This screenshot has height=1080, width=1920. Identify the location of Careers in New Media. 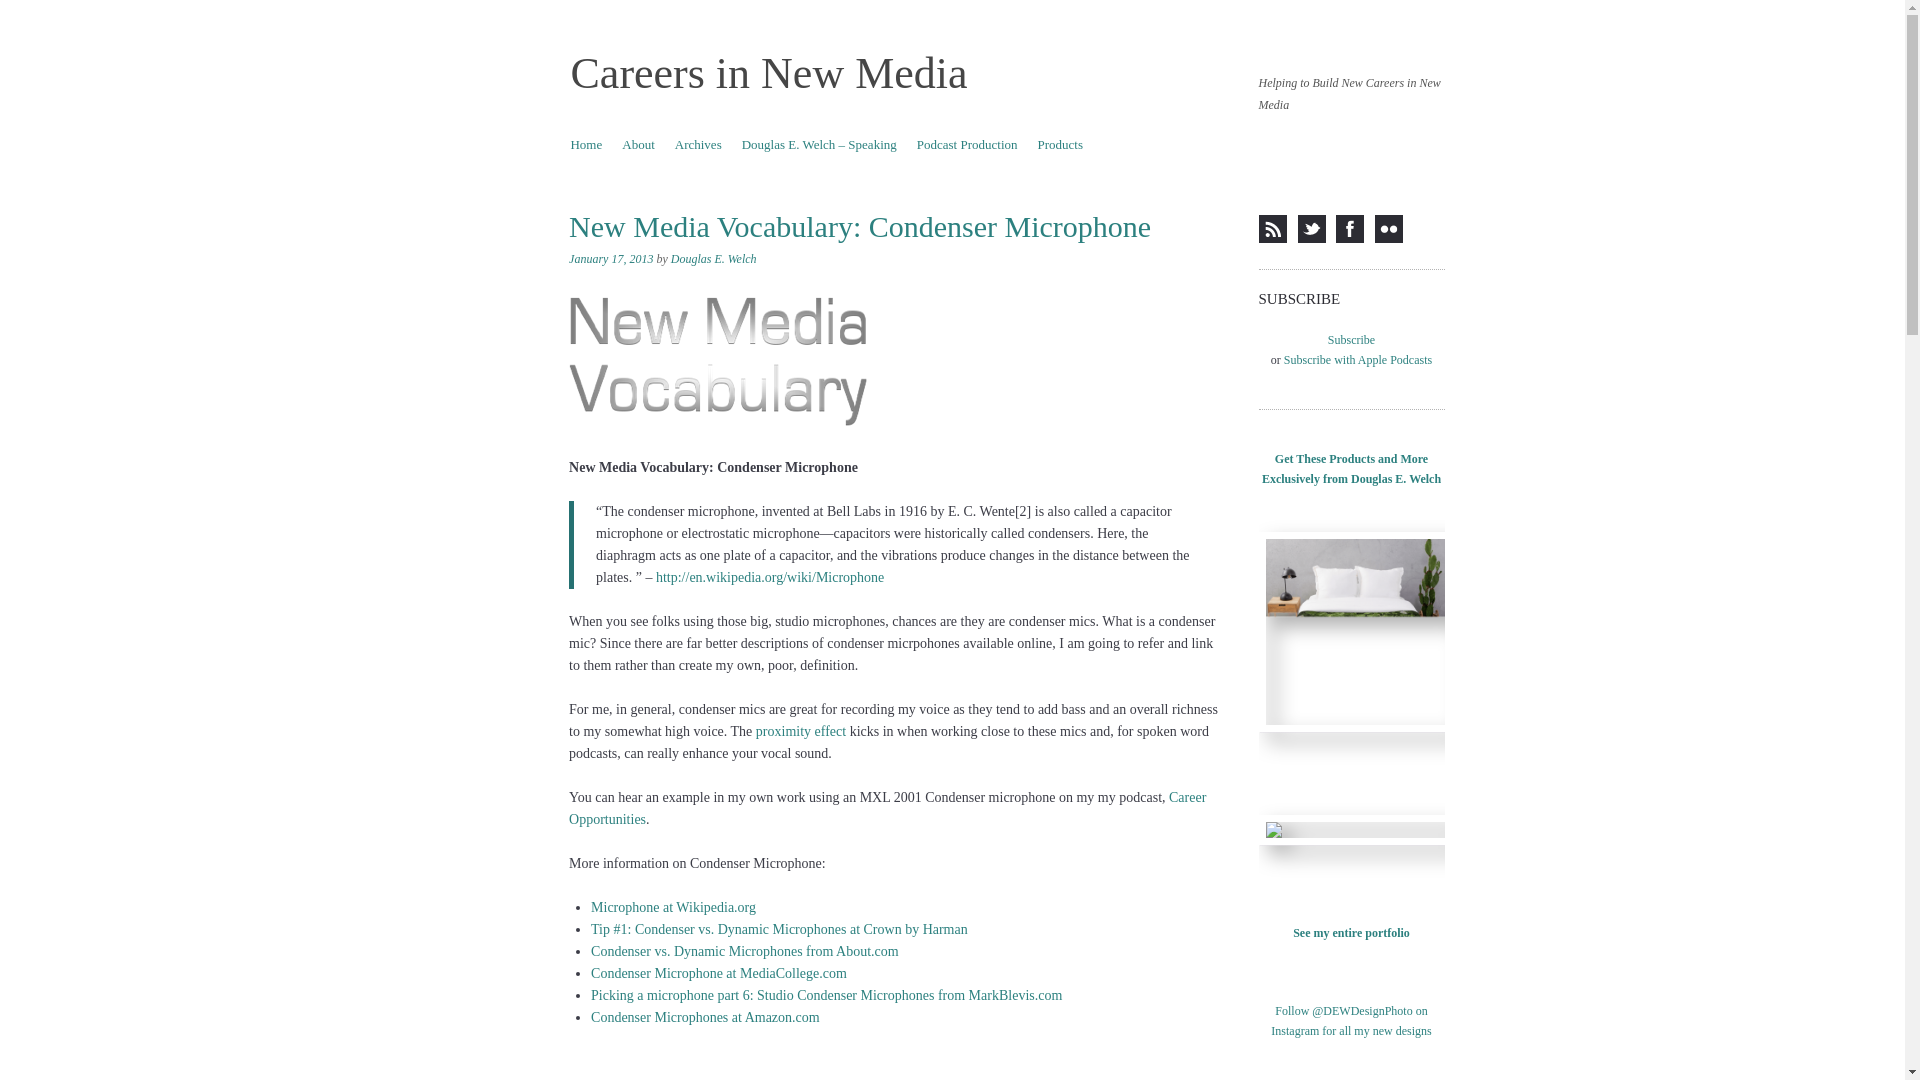
(768, 73).